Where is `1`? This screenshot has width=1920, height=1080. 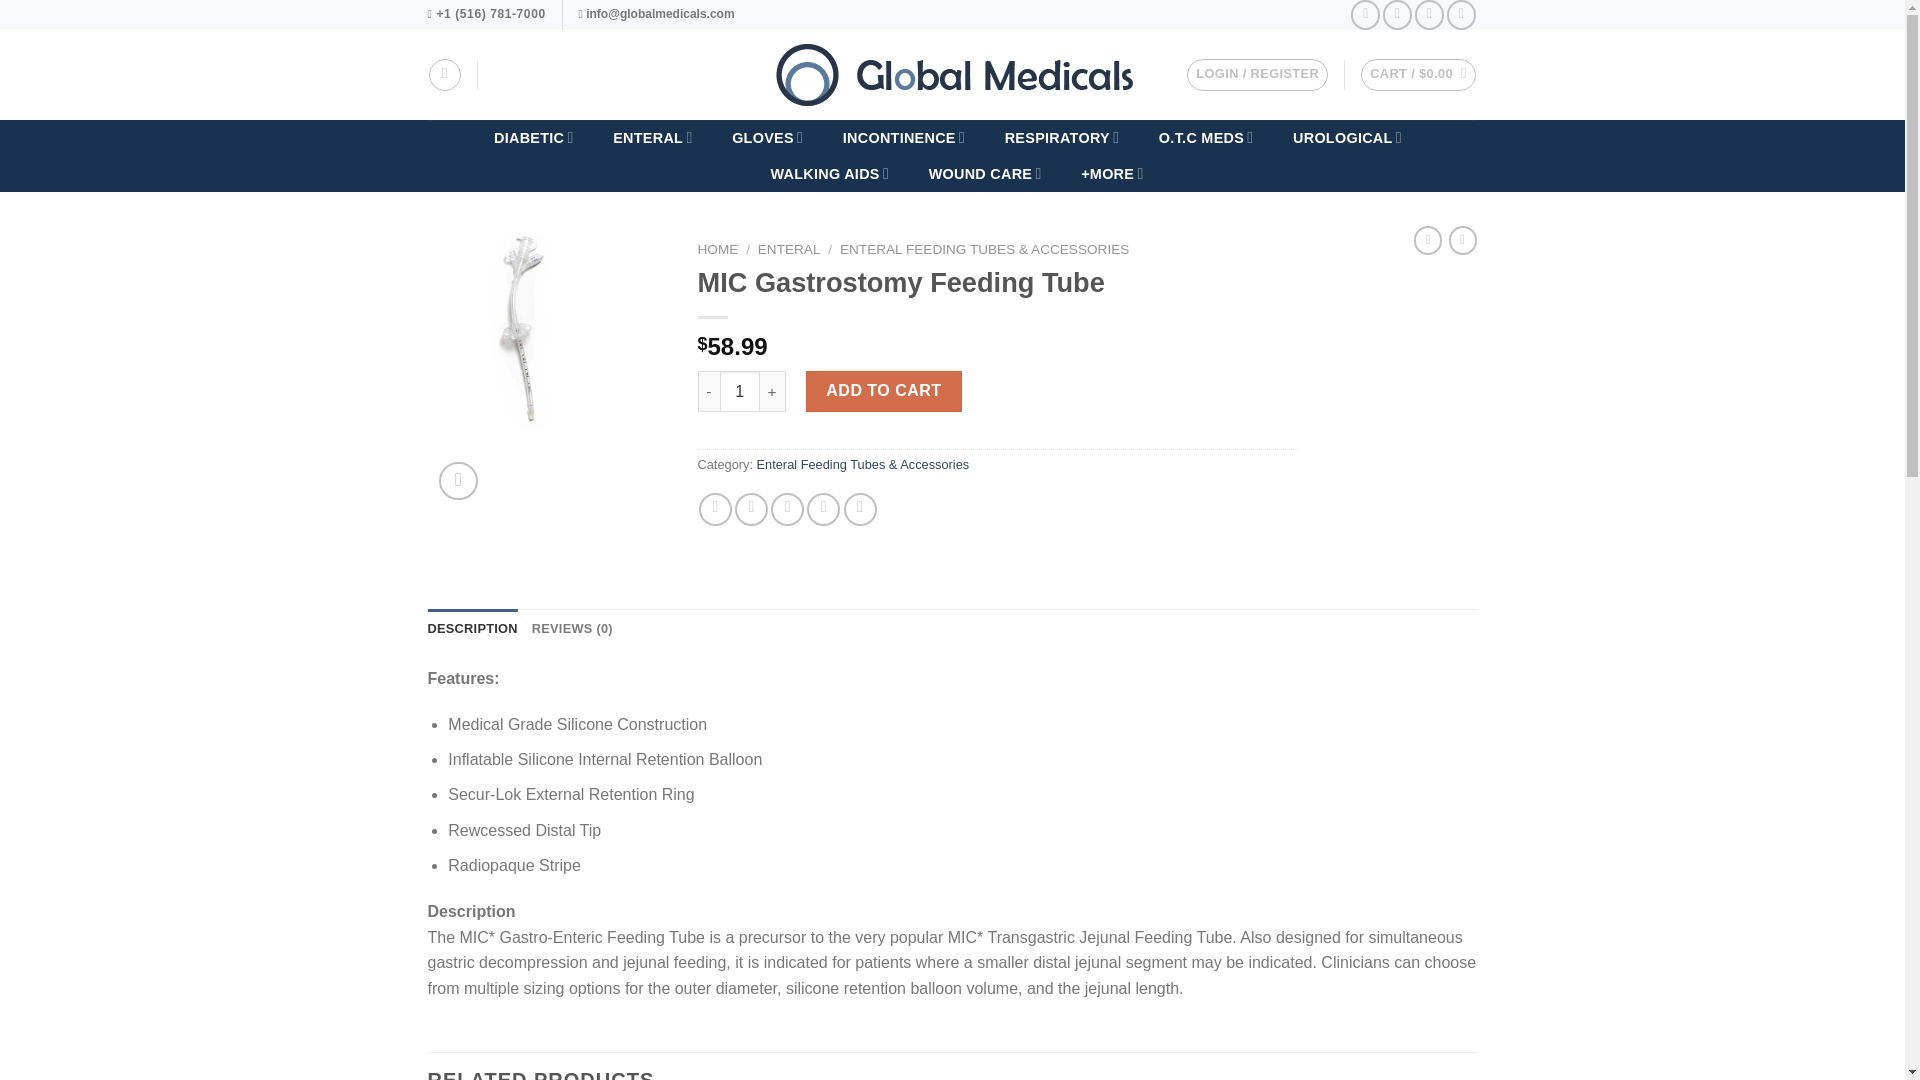 1 is located at coordinates (740, 391).